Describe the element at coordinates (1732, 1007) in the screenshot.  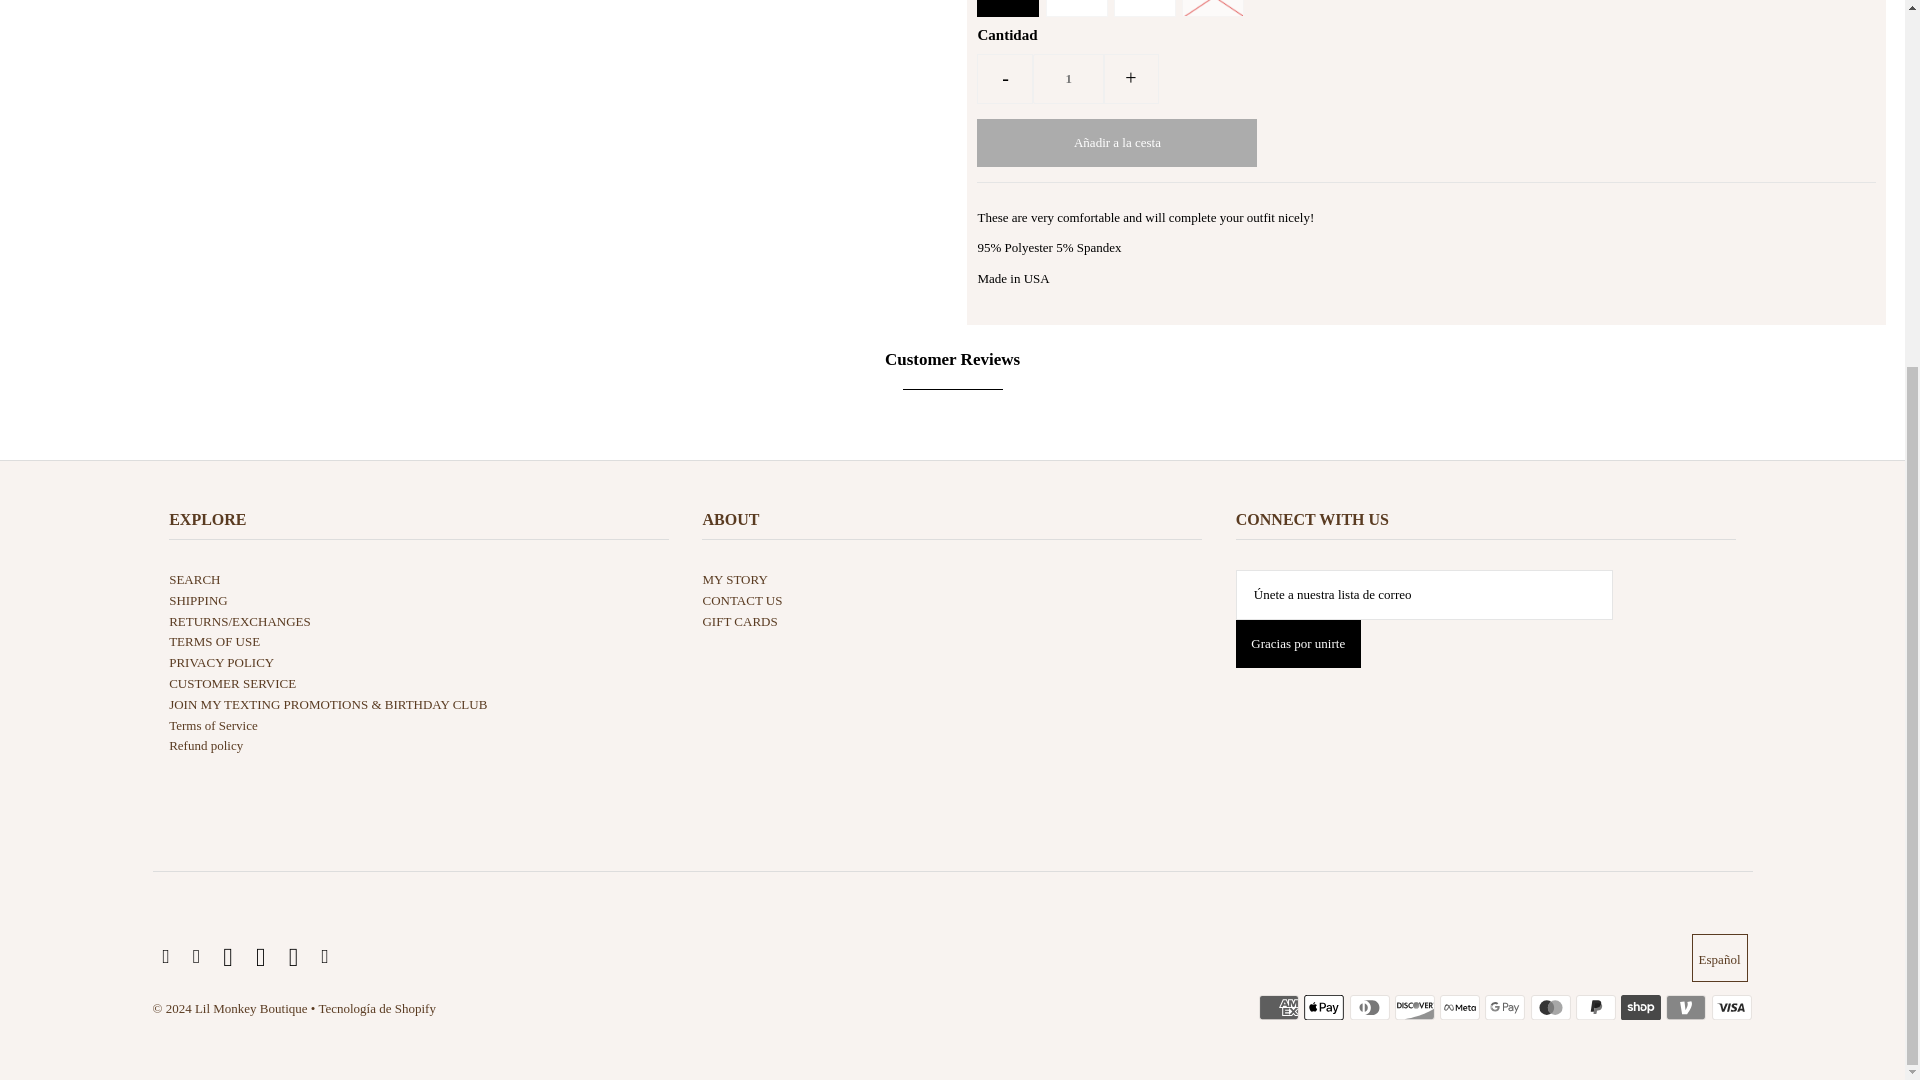
I see `Visa` at that location.